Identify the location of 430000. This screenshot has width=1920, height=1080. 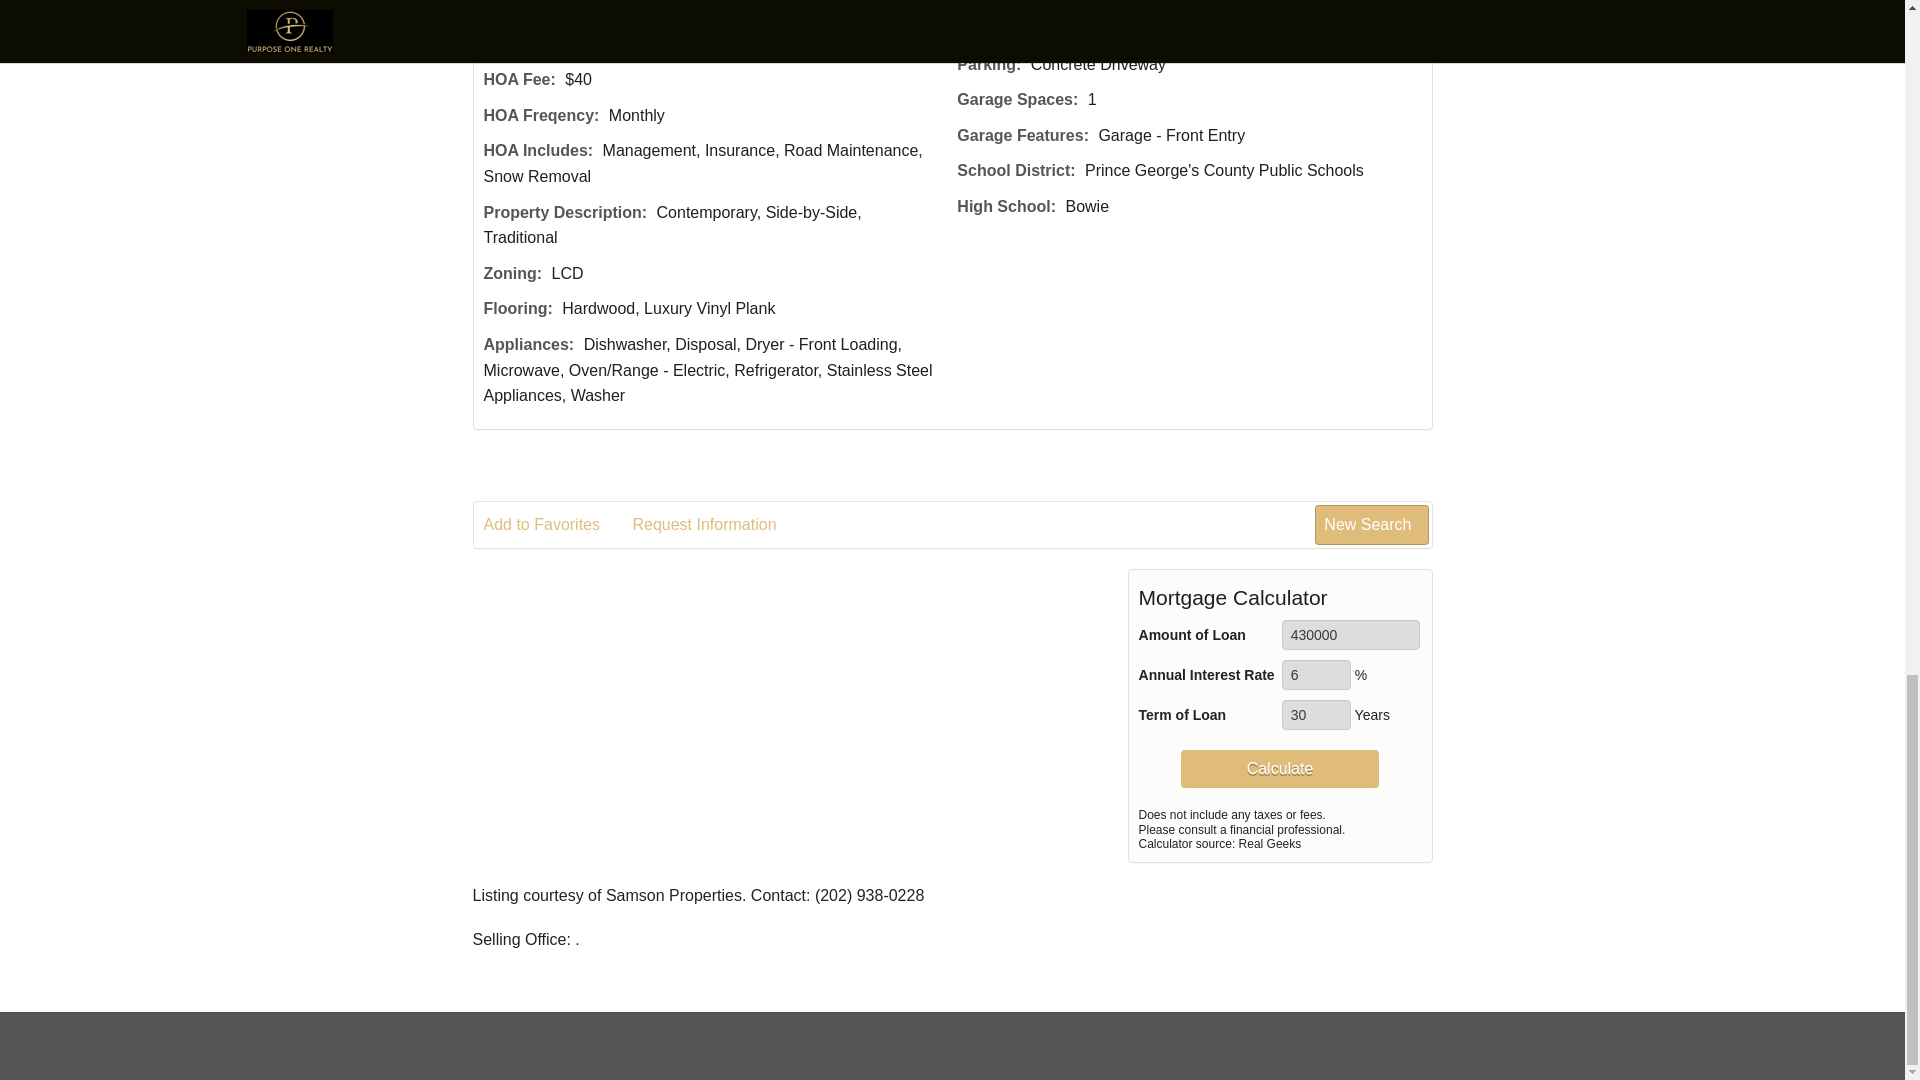
(1351, 634).